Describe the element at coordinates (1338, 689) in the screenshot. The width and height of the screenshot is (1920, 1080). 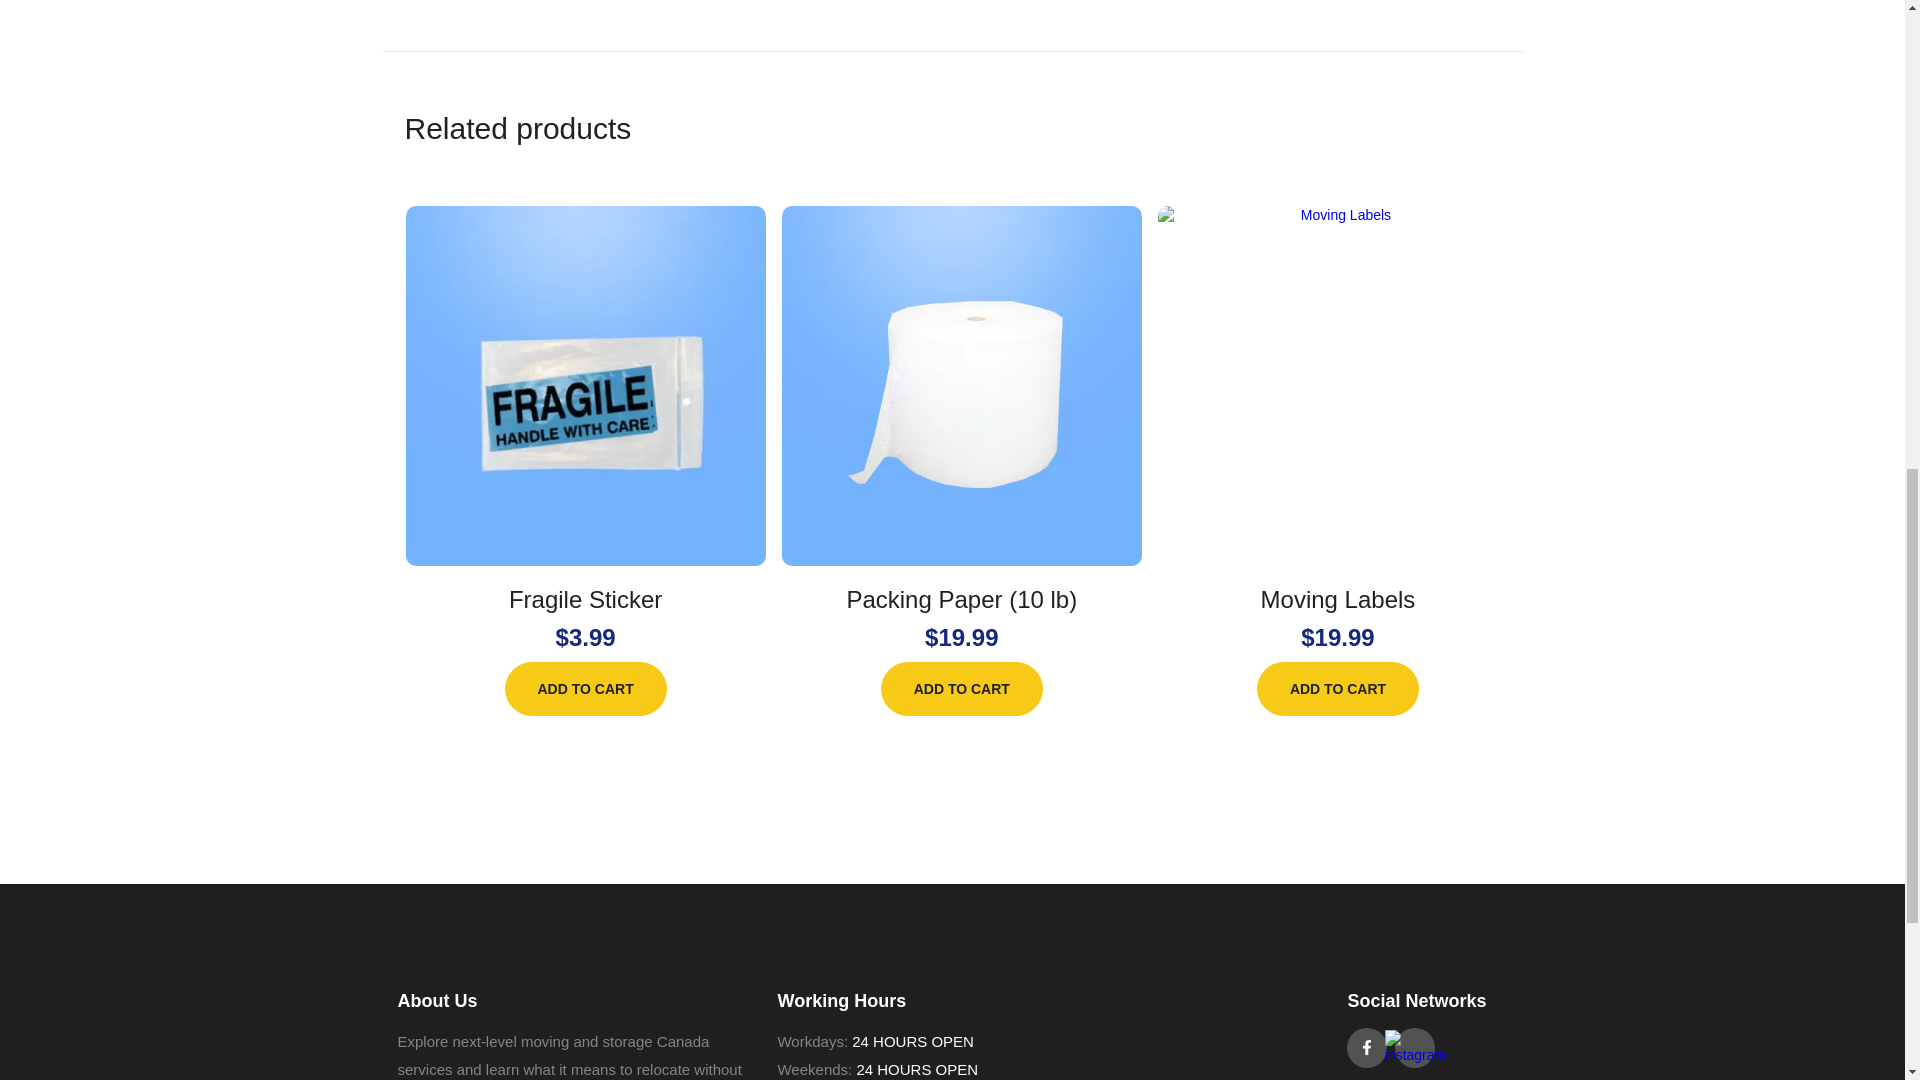
I see `ADD TO CART` at that location.